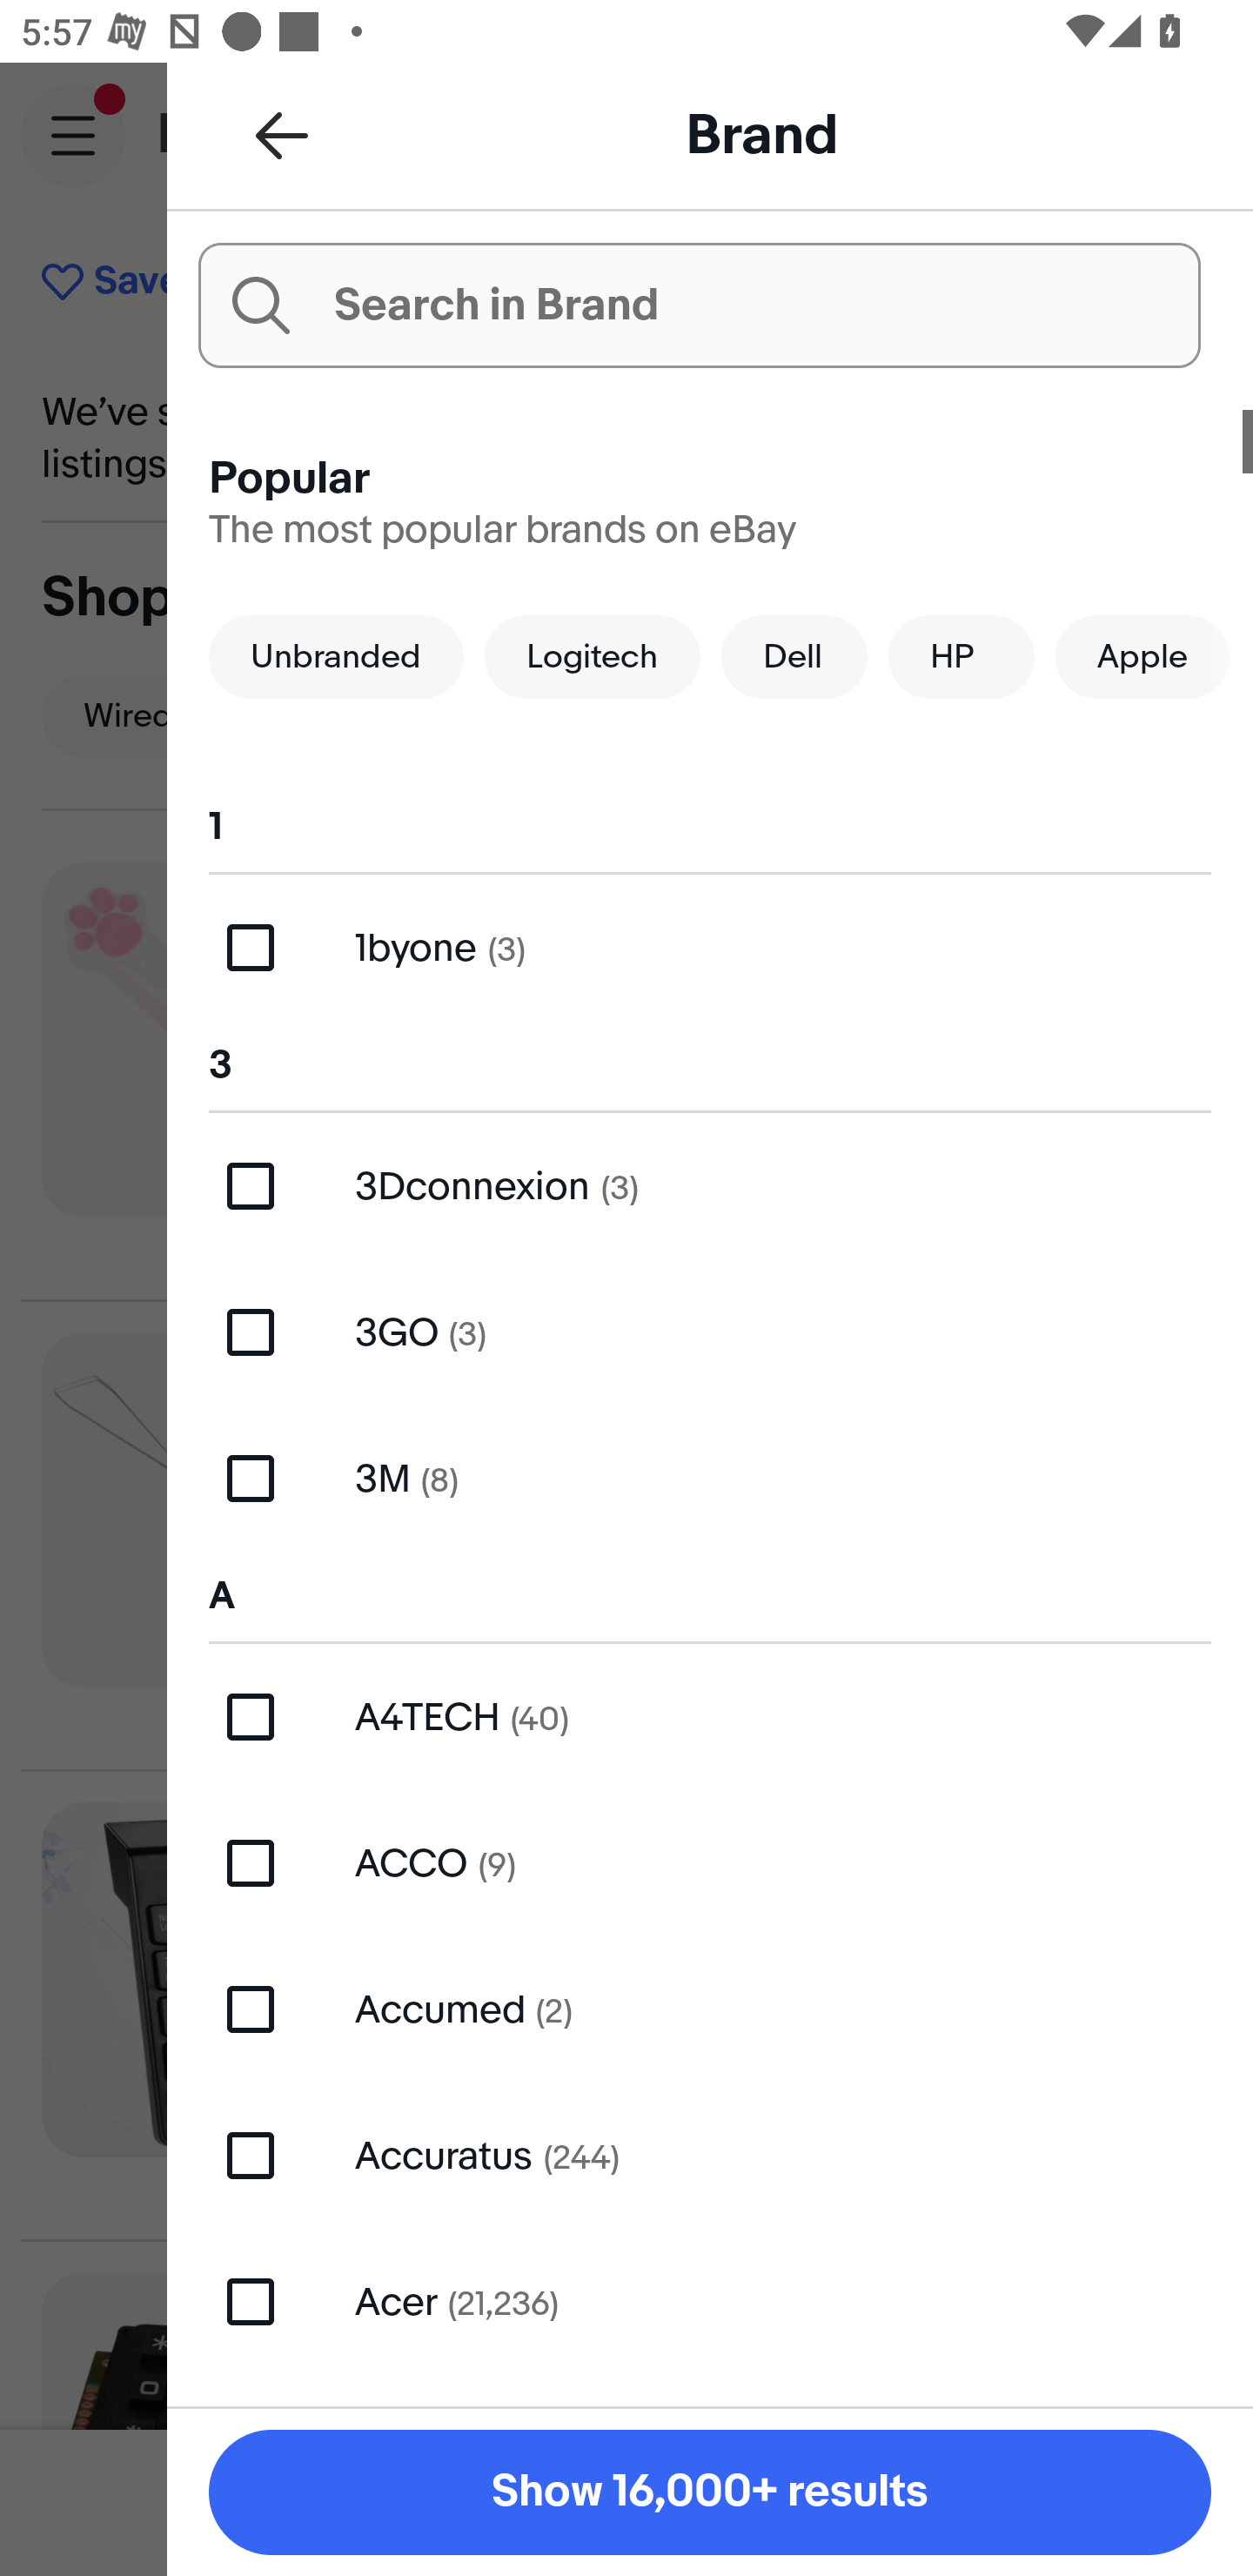  Describe the element at coordinates (710, 1333) in the screenshot. I see `3GO (3)` at that location.